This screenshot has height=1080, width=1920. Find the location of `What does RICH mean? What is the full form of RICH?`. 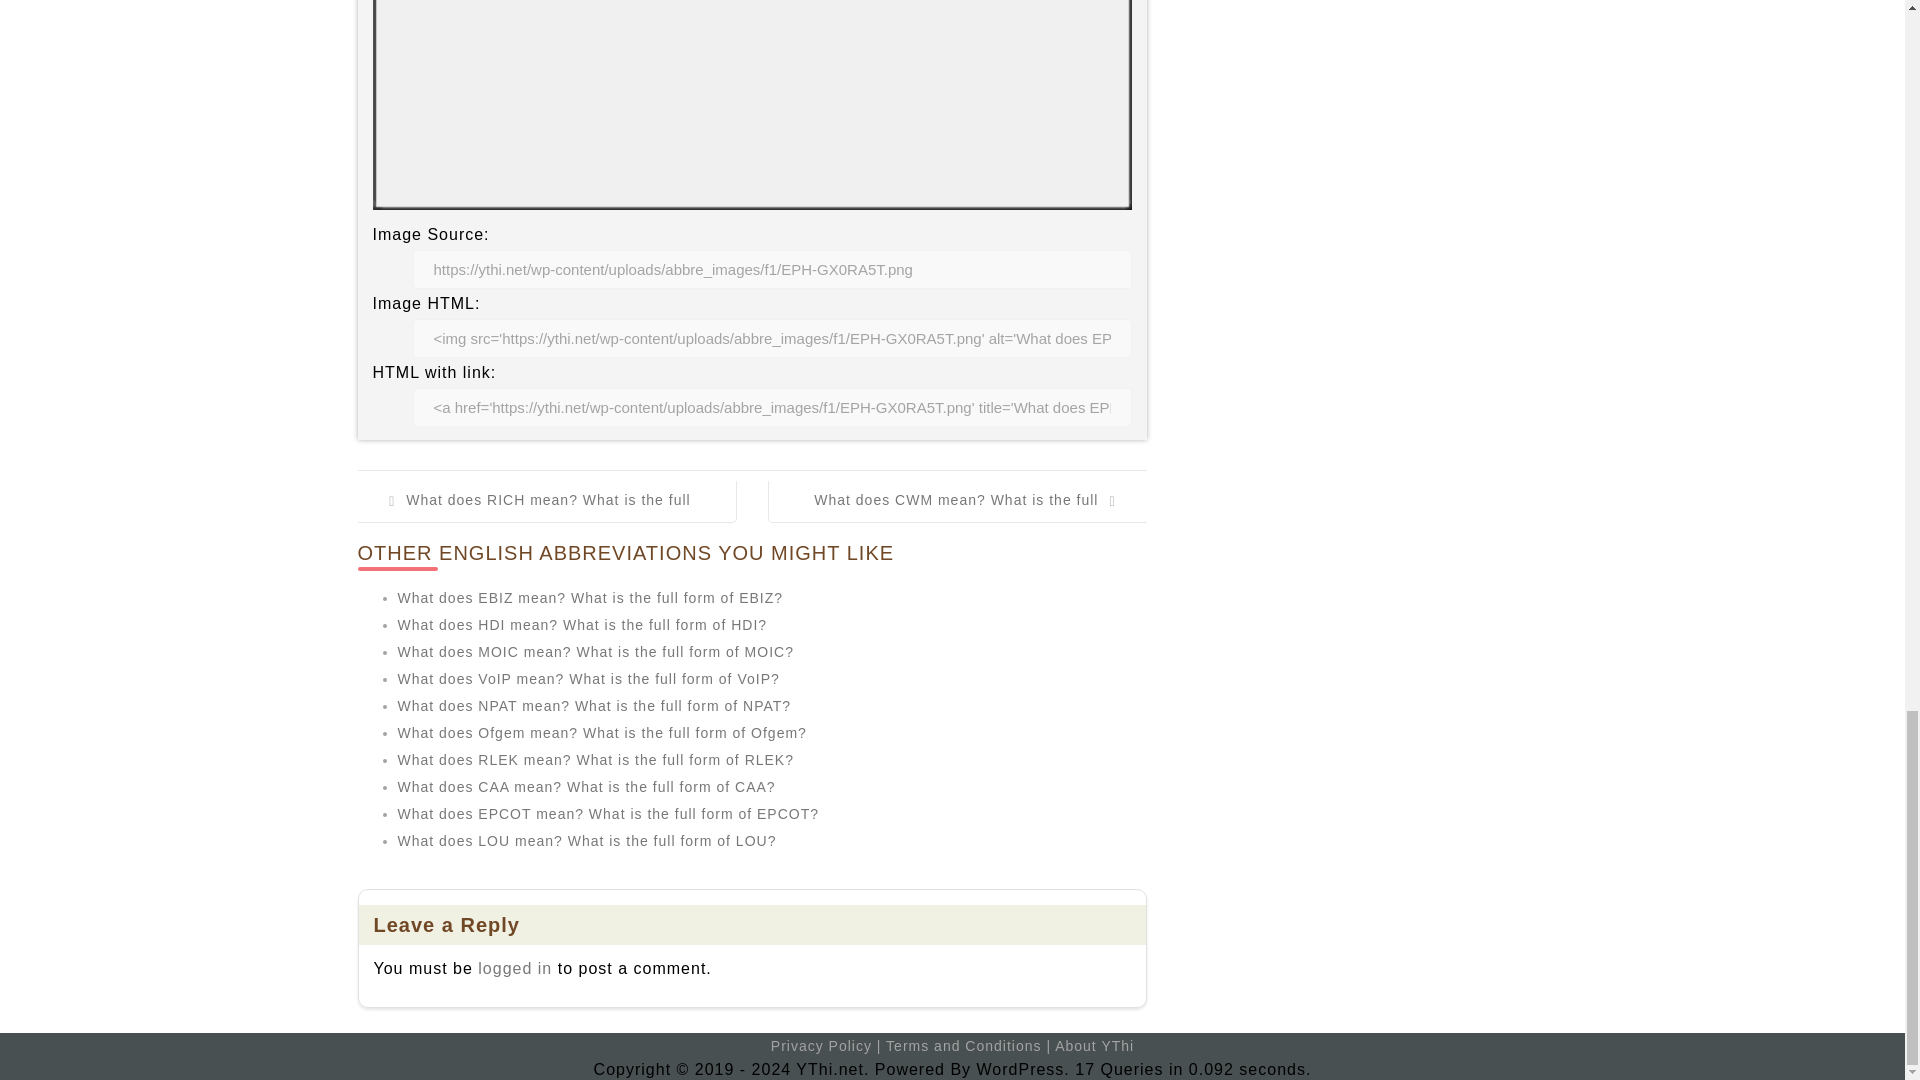

What does RICH mean? What is the full form of RICH? is located at coordinates (545, 514).